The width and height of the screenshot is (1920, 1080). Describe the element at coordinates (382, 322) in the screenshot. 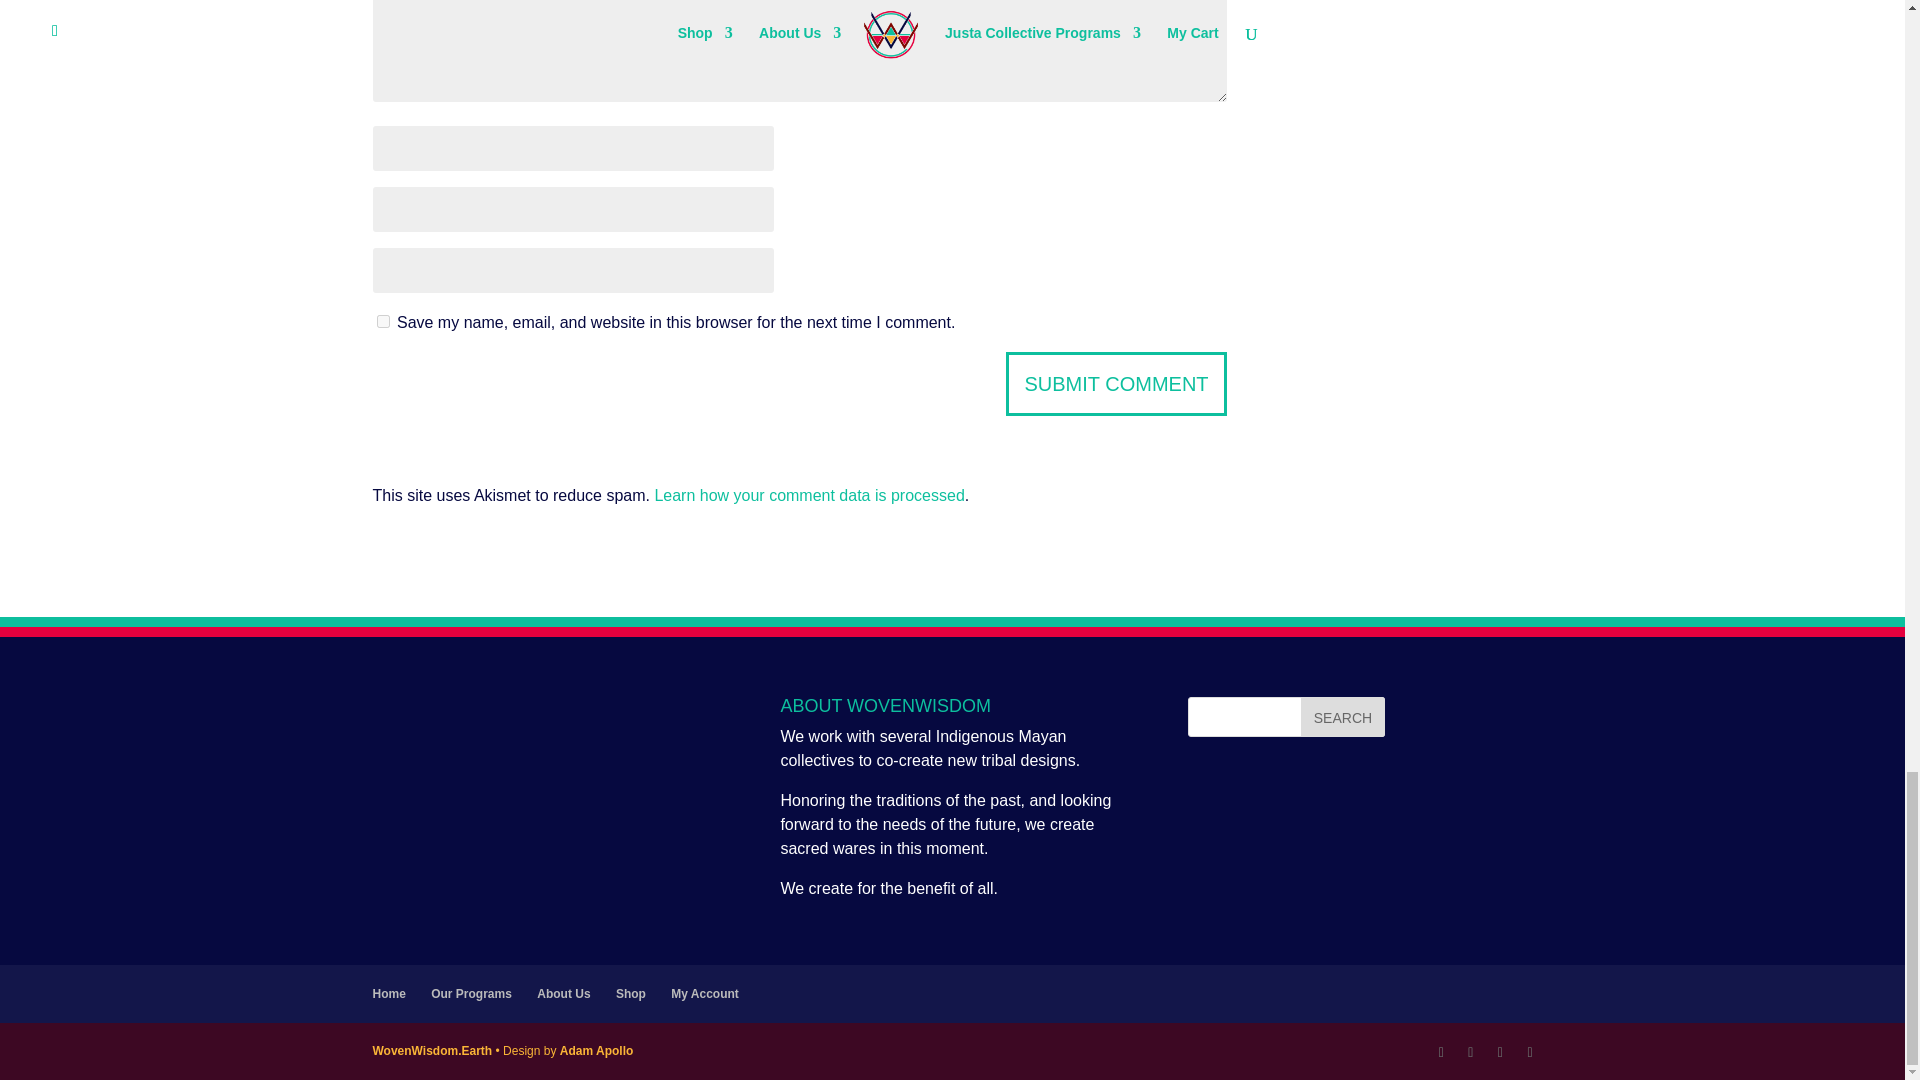

I see `yes` at that location.